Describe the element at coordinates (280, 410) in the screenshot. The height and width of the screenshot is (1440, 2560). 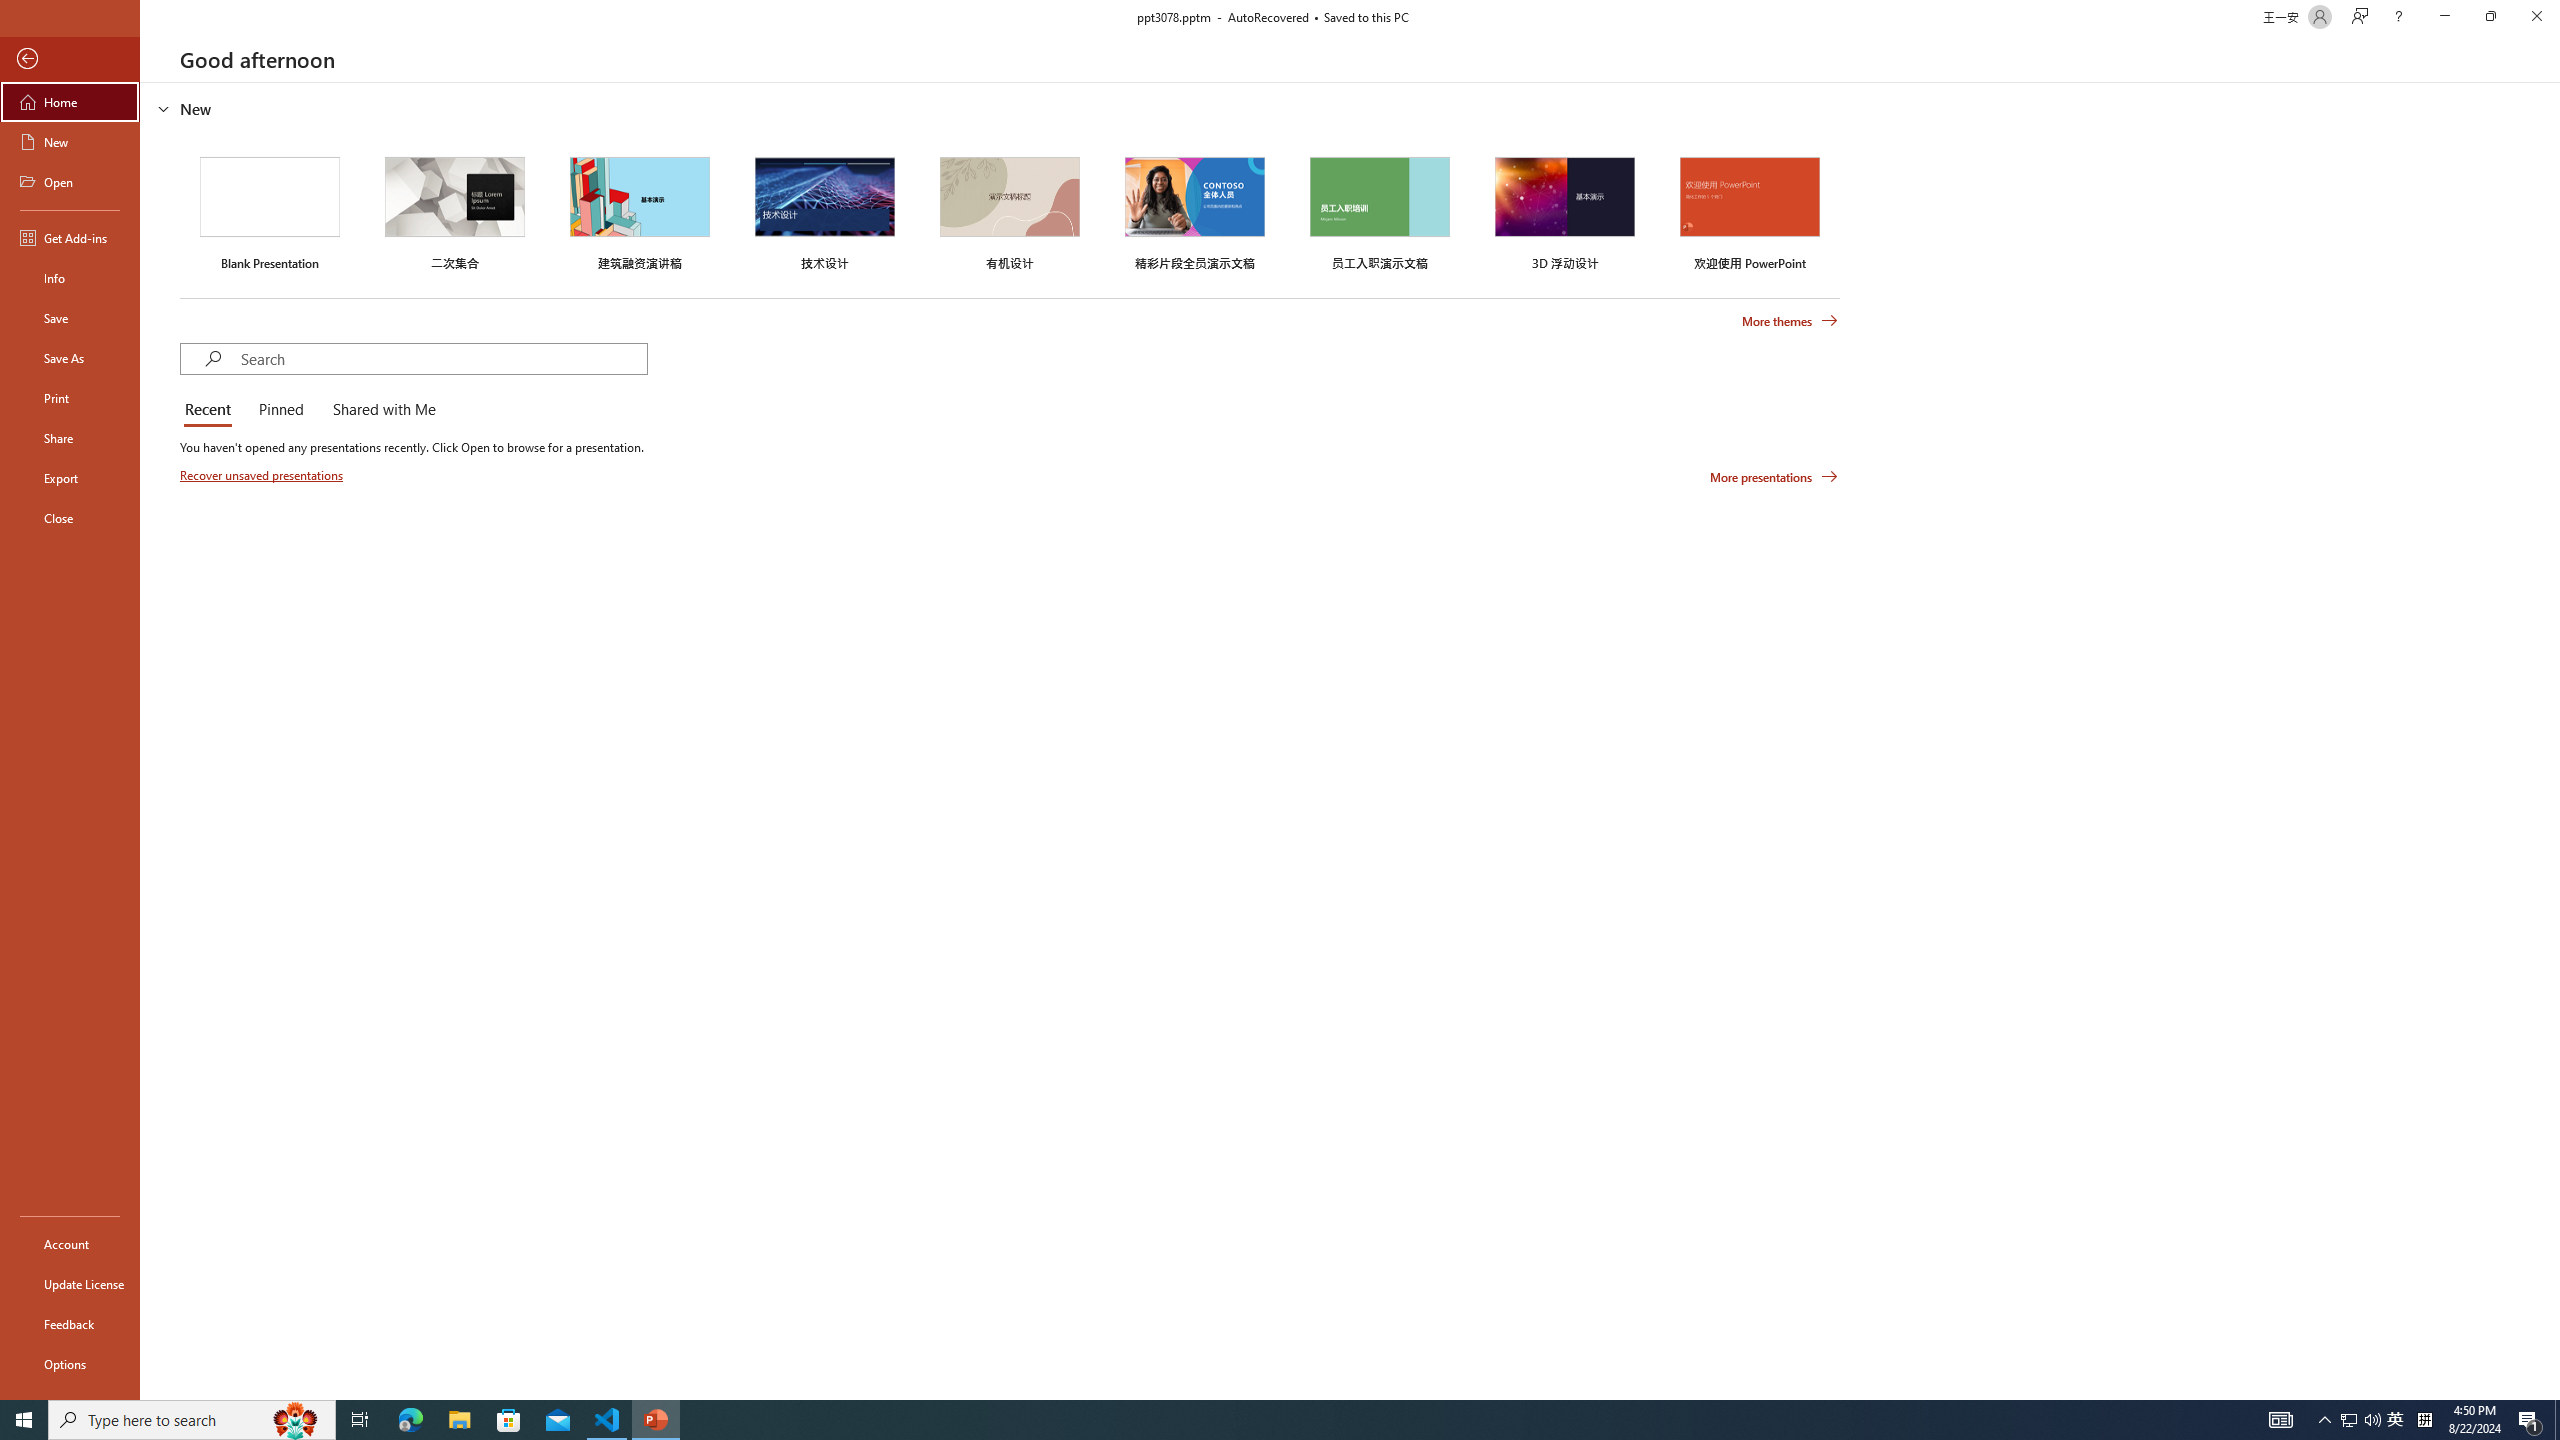
I see `Pinned` at that location.